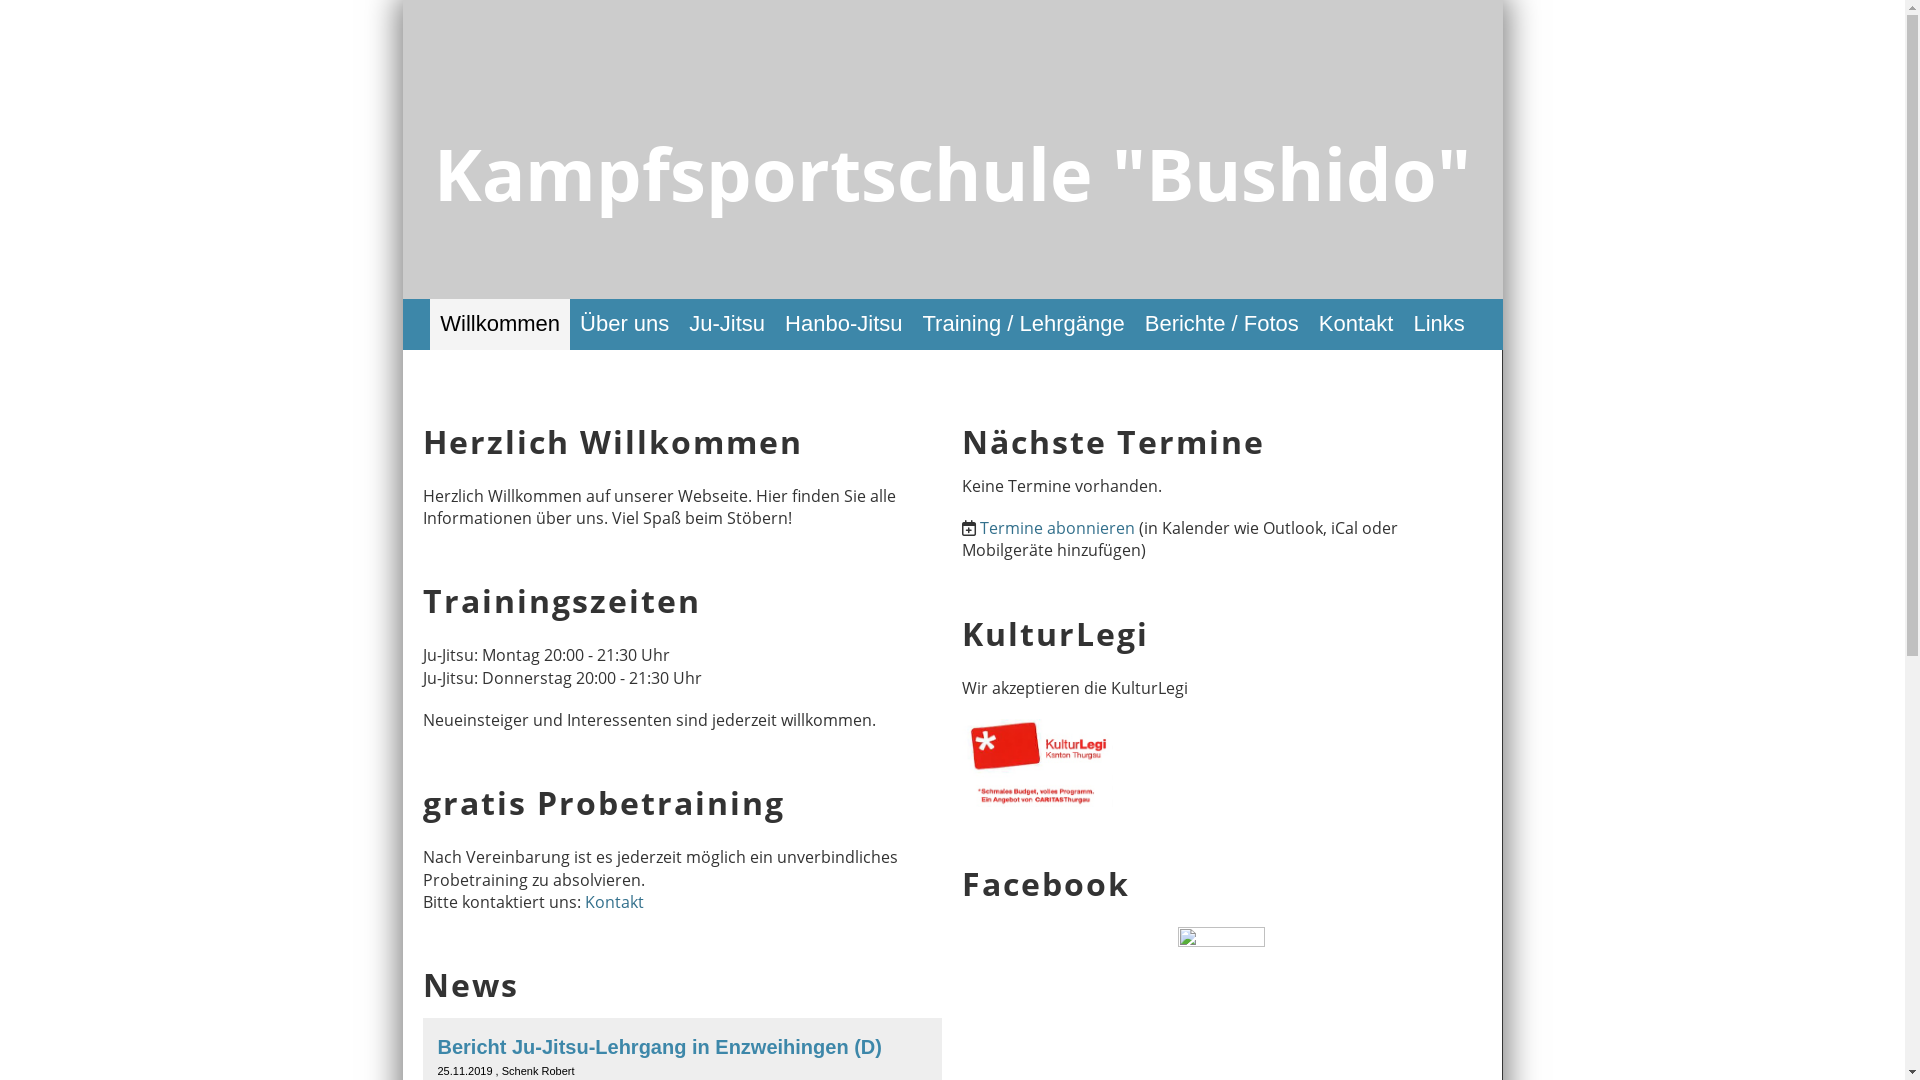 The height and width of the screenshot is (1080, 1920). Describe the element at coordinates (1222, 324) in the screenshot. I see `Berichte / Fotos` at that location.